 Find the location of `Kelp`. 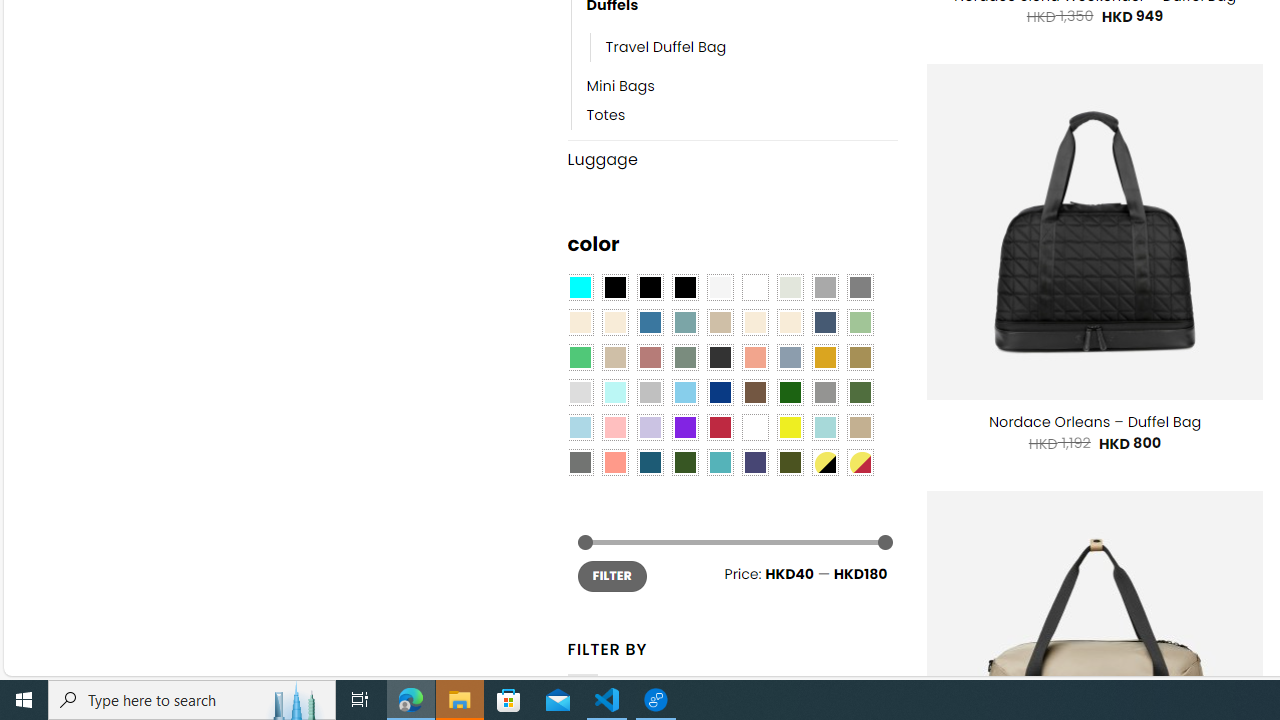

Kelp is located at coordinates (860, 357).